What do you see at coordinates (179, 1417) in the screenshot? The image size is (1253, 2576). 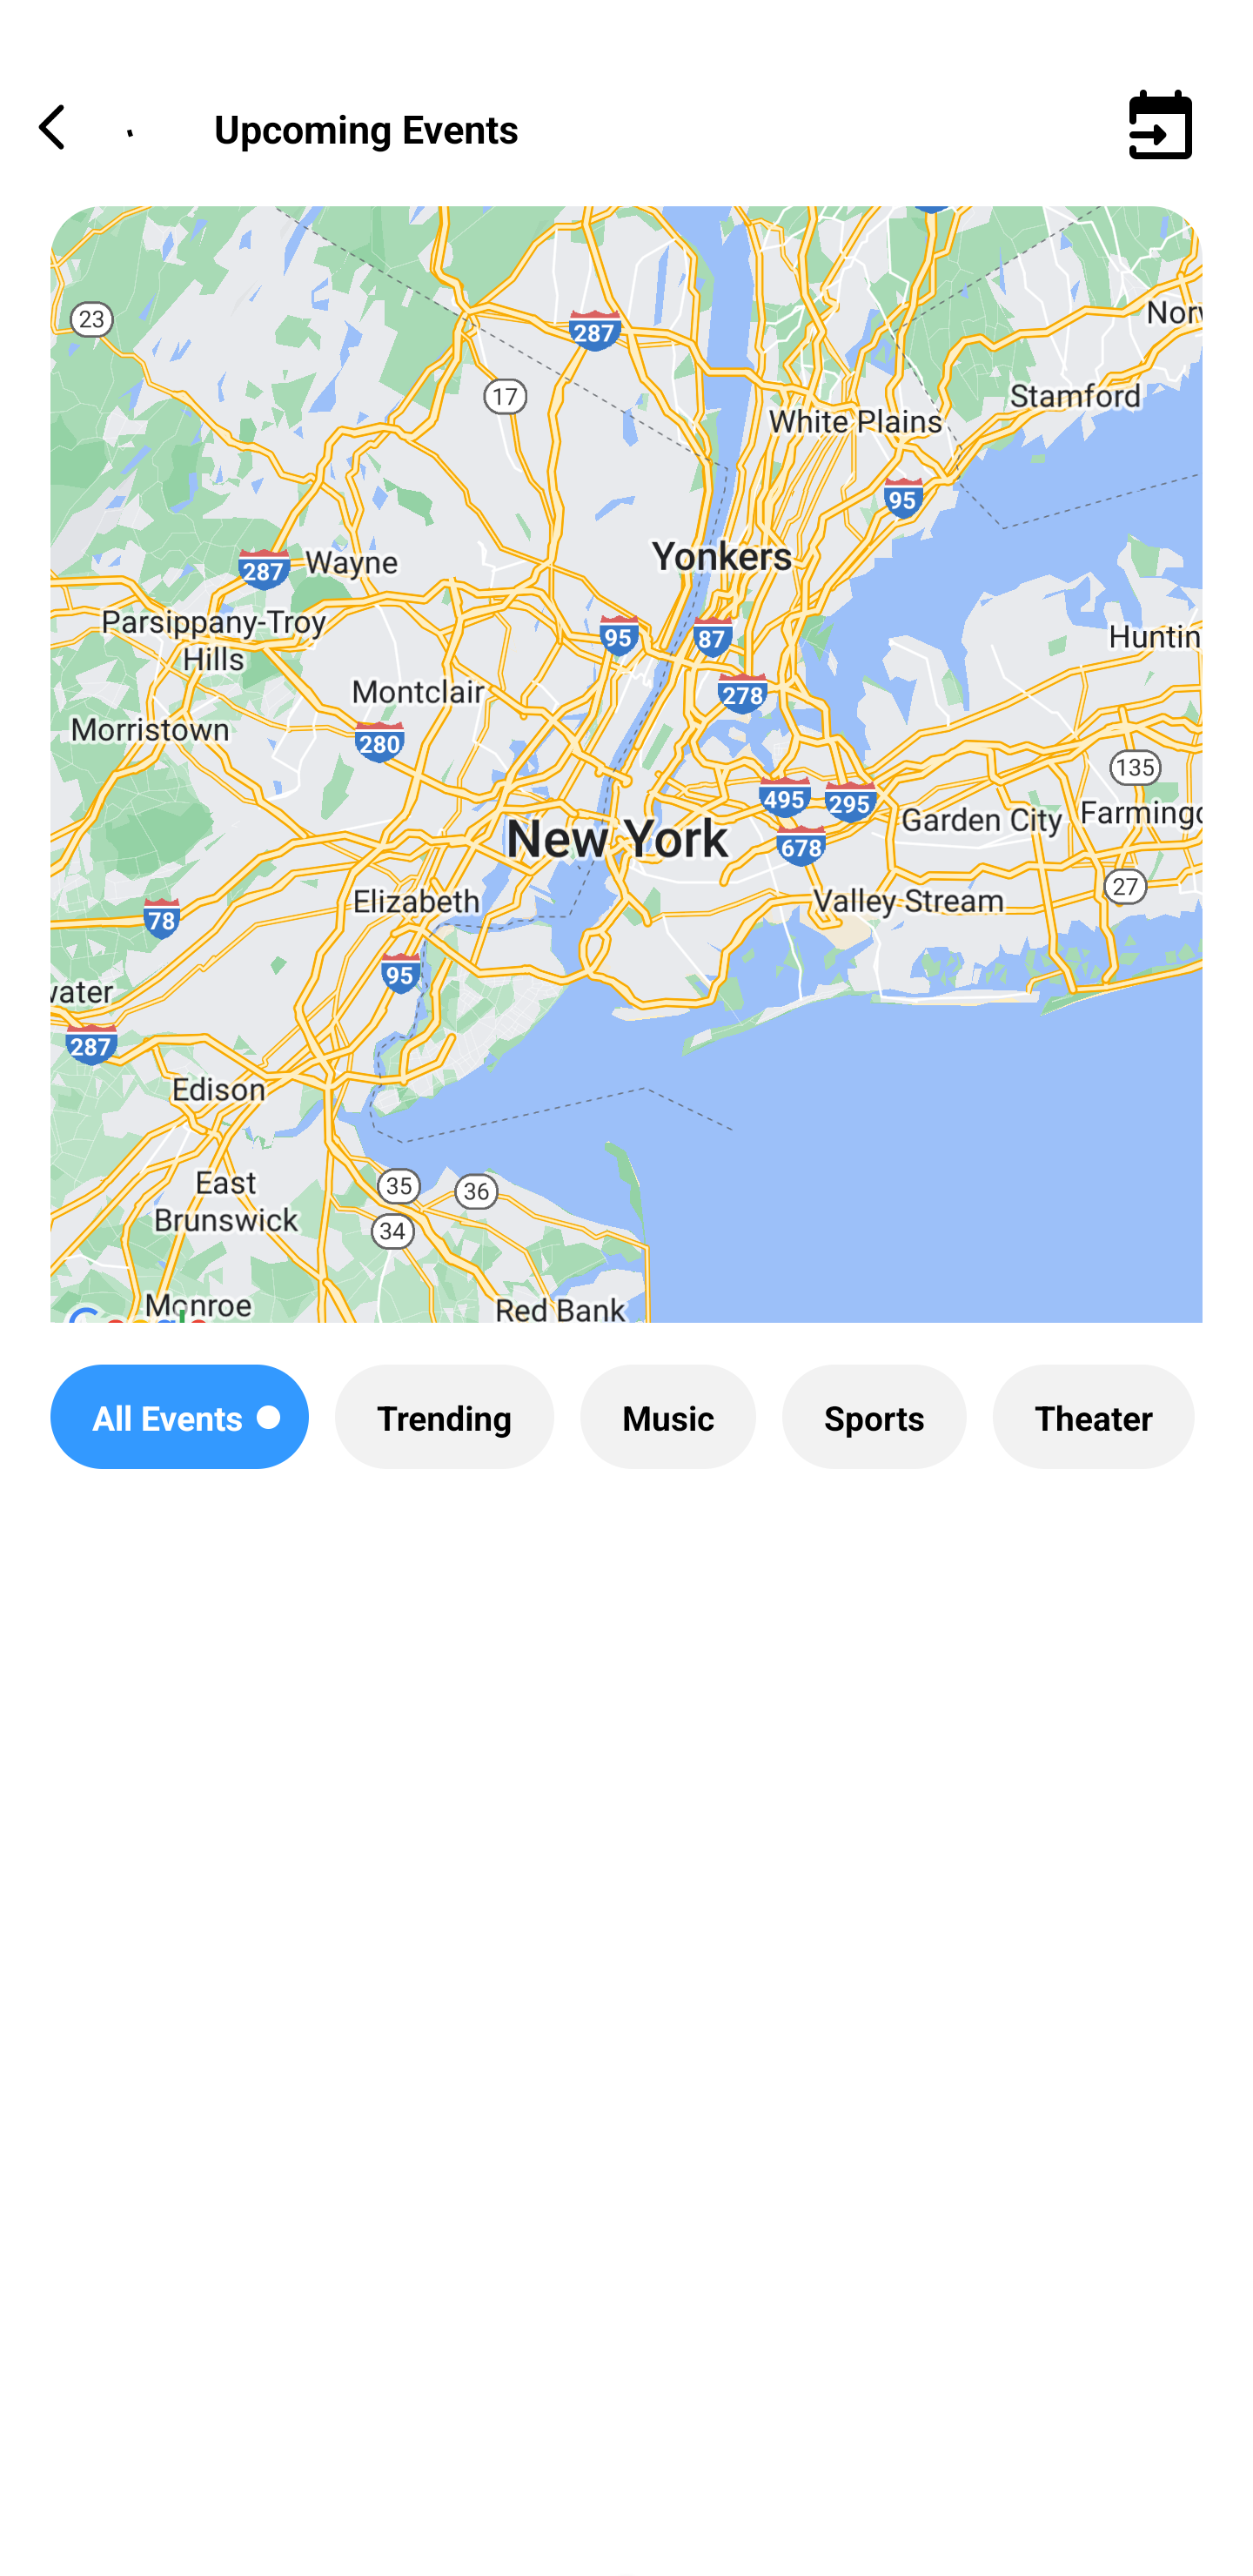 I see `All Events` at bounding box center [179, 1417].